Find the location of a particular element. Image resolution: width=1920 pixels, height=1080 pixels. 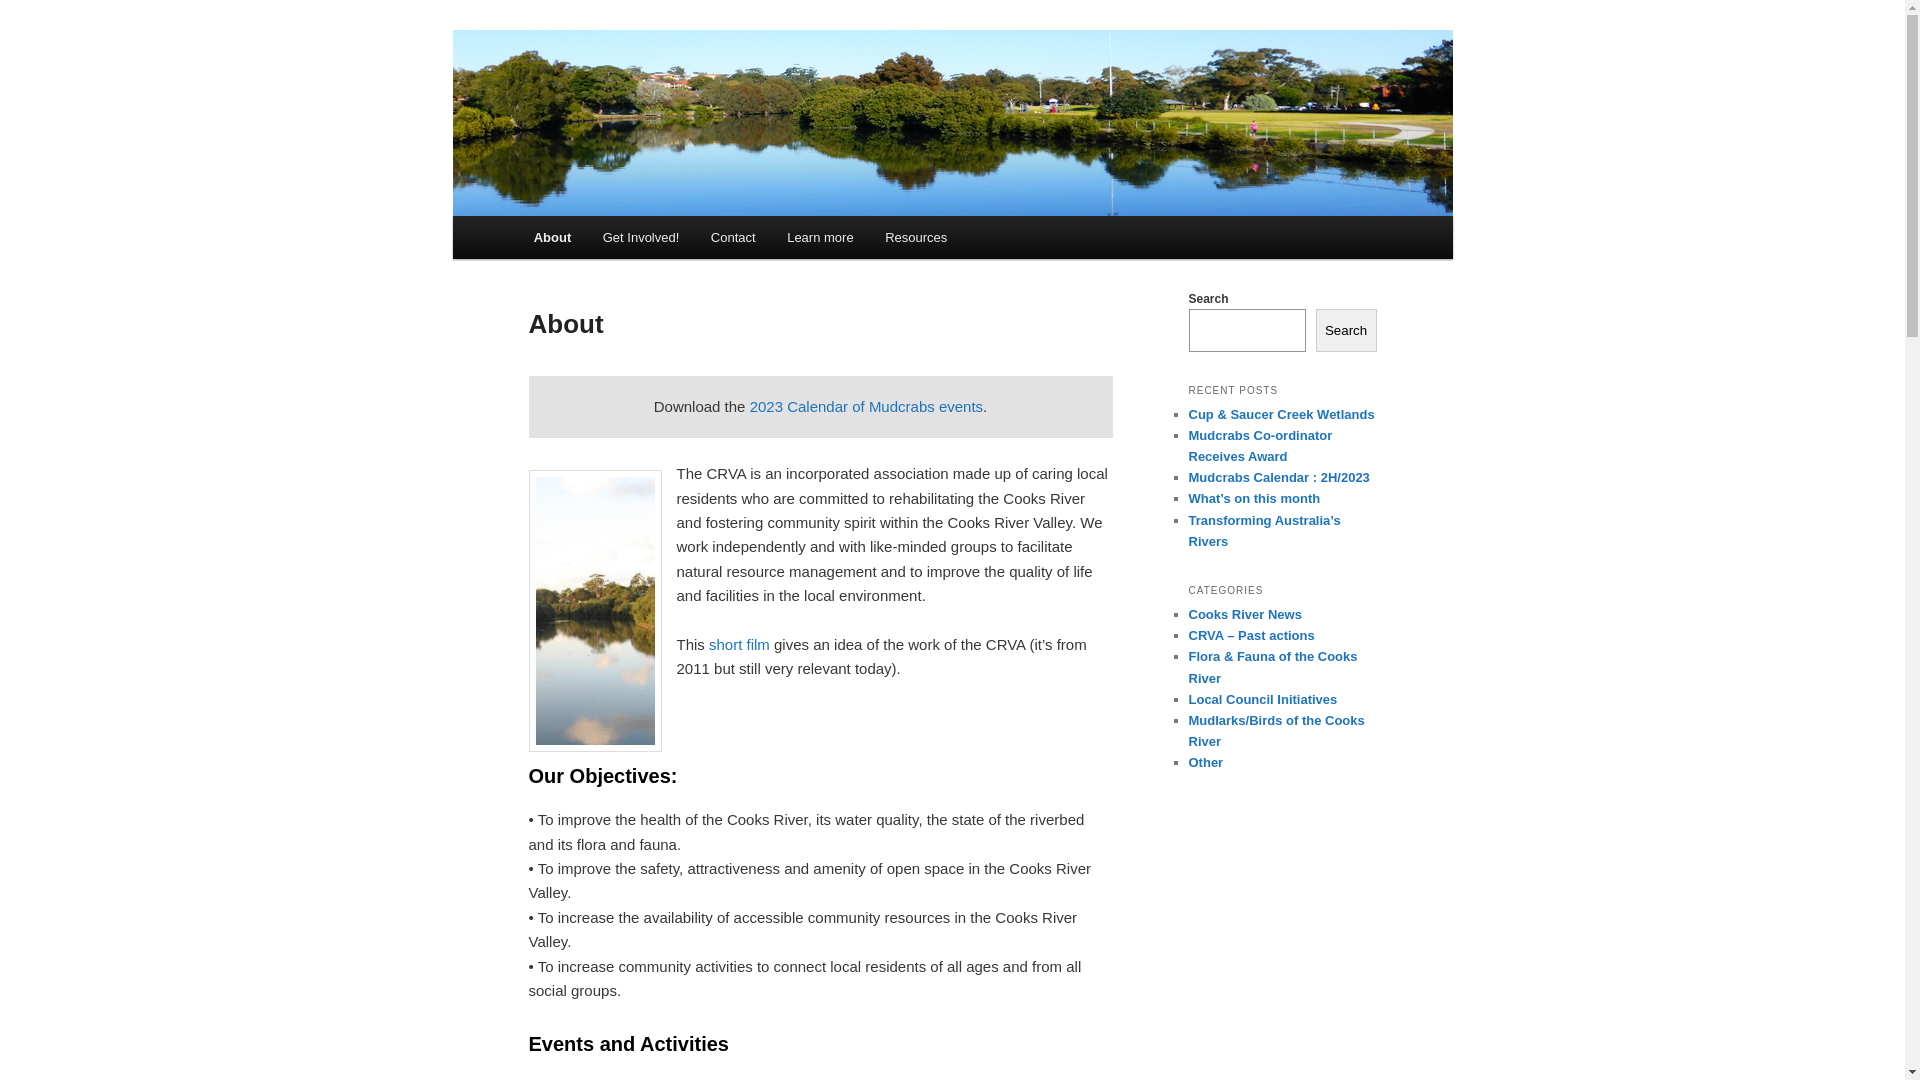

Mudlarks/Birds of the Cooks River is located at coordinates (1276, 731).